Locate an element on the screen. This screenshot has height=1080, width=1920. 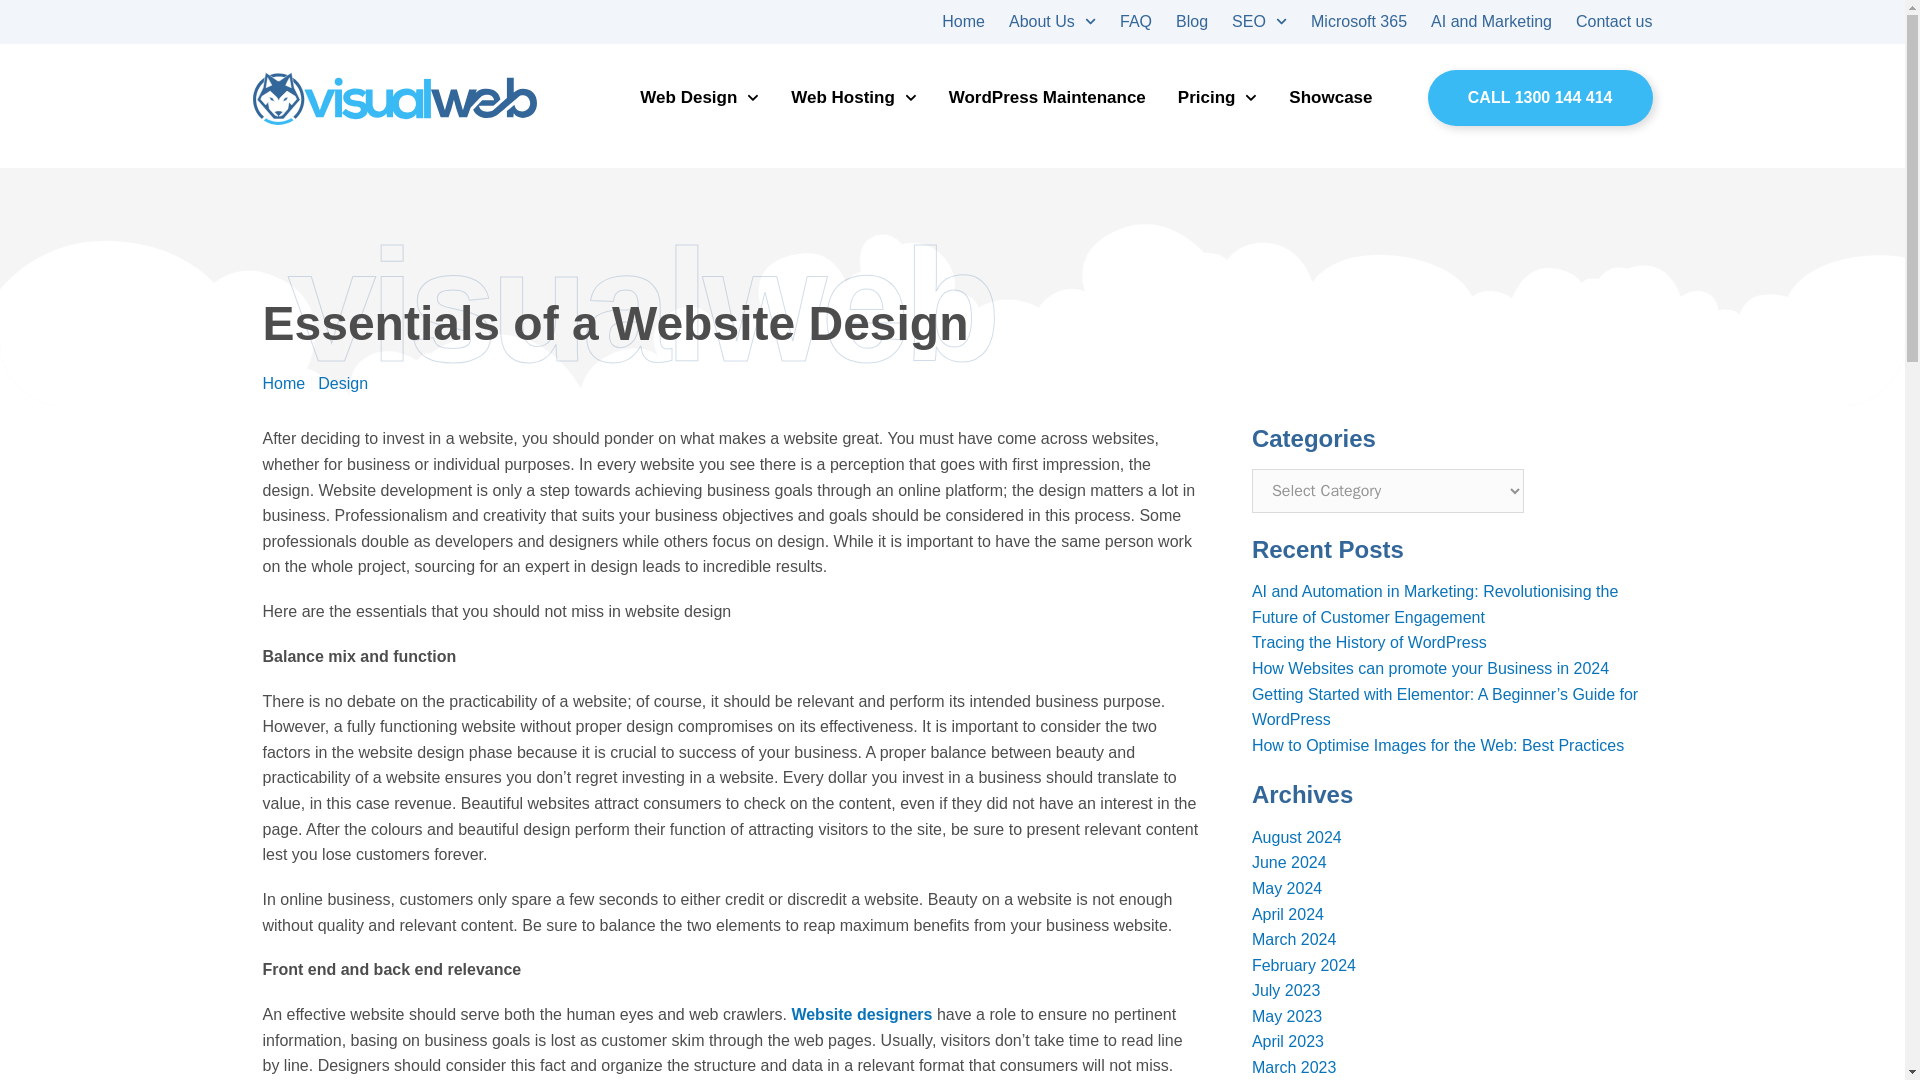
About Us is located at coordinates (1052, 22).